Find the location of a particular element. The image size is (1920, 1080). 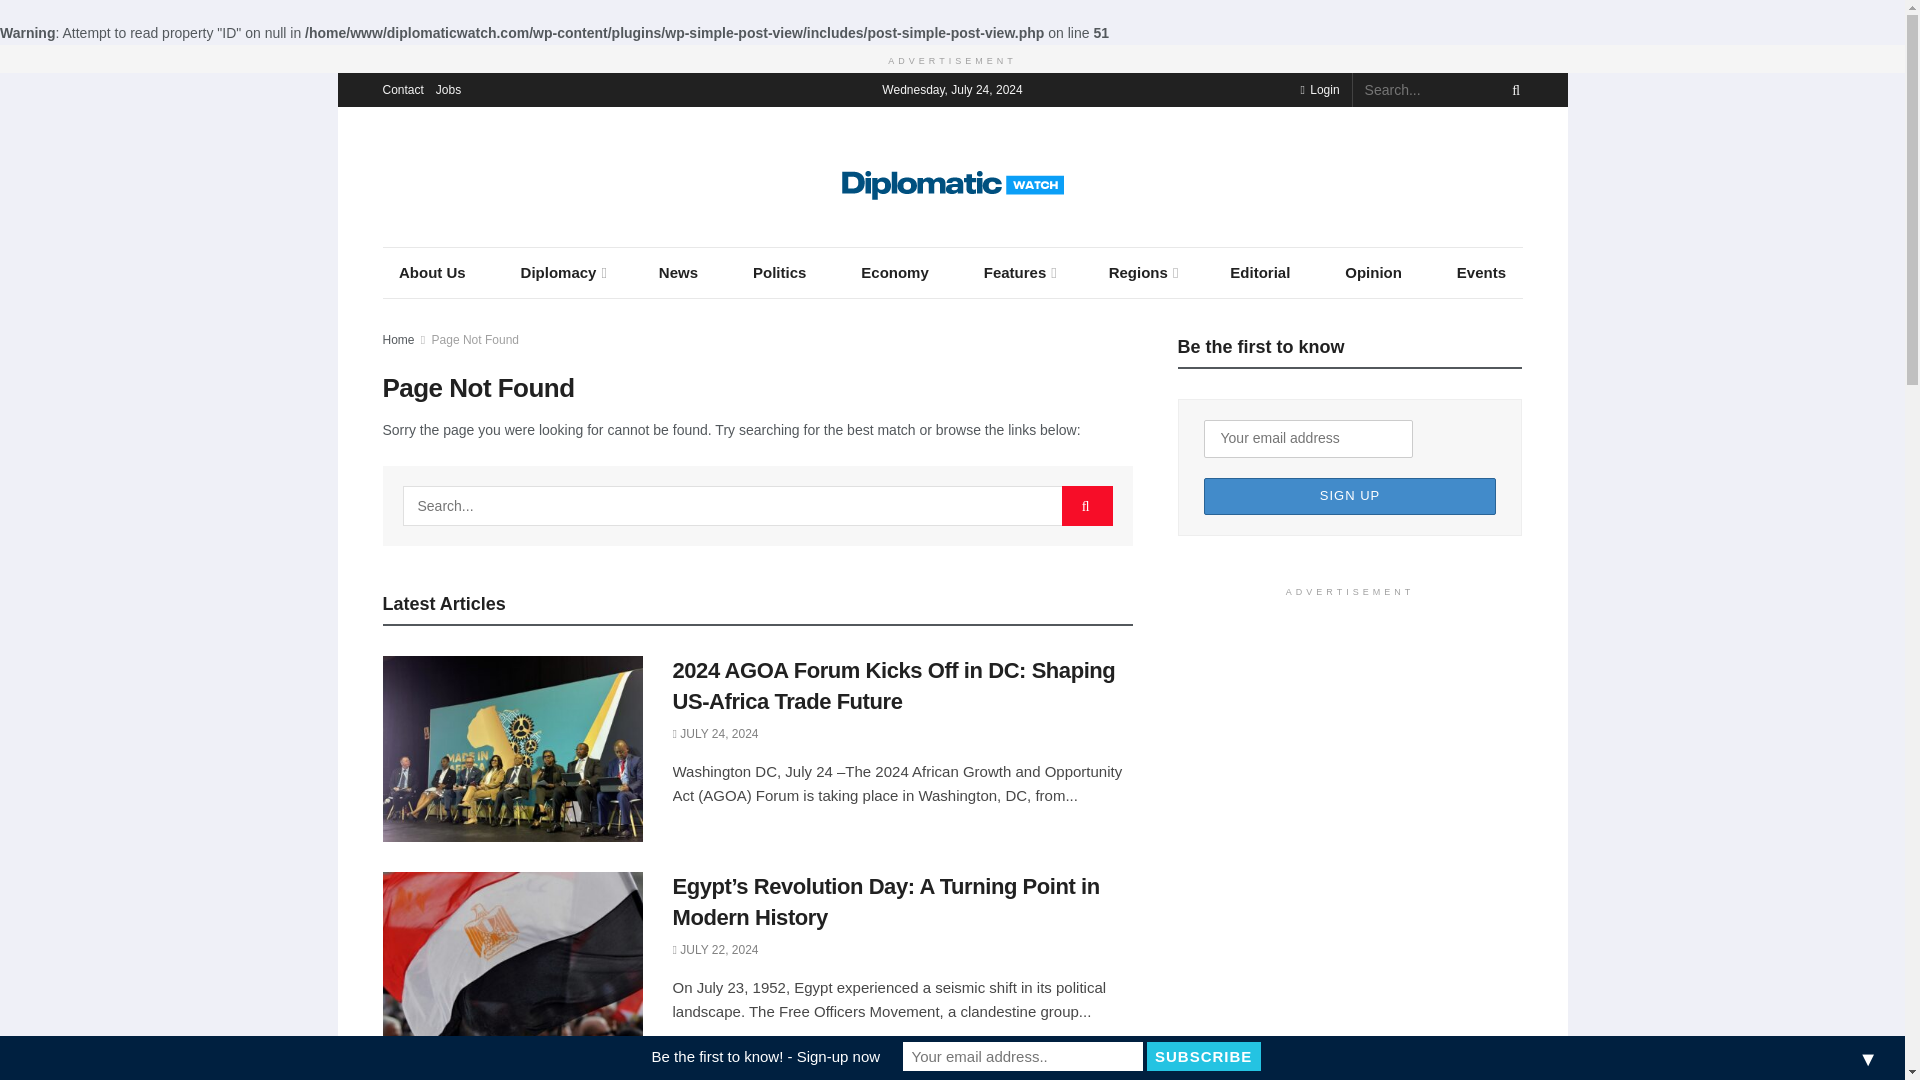

Regions is located at coordinates (1142, 272).